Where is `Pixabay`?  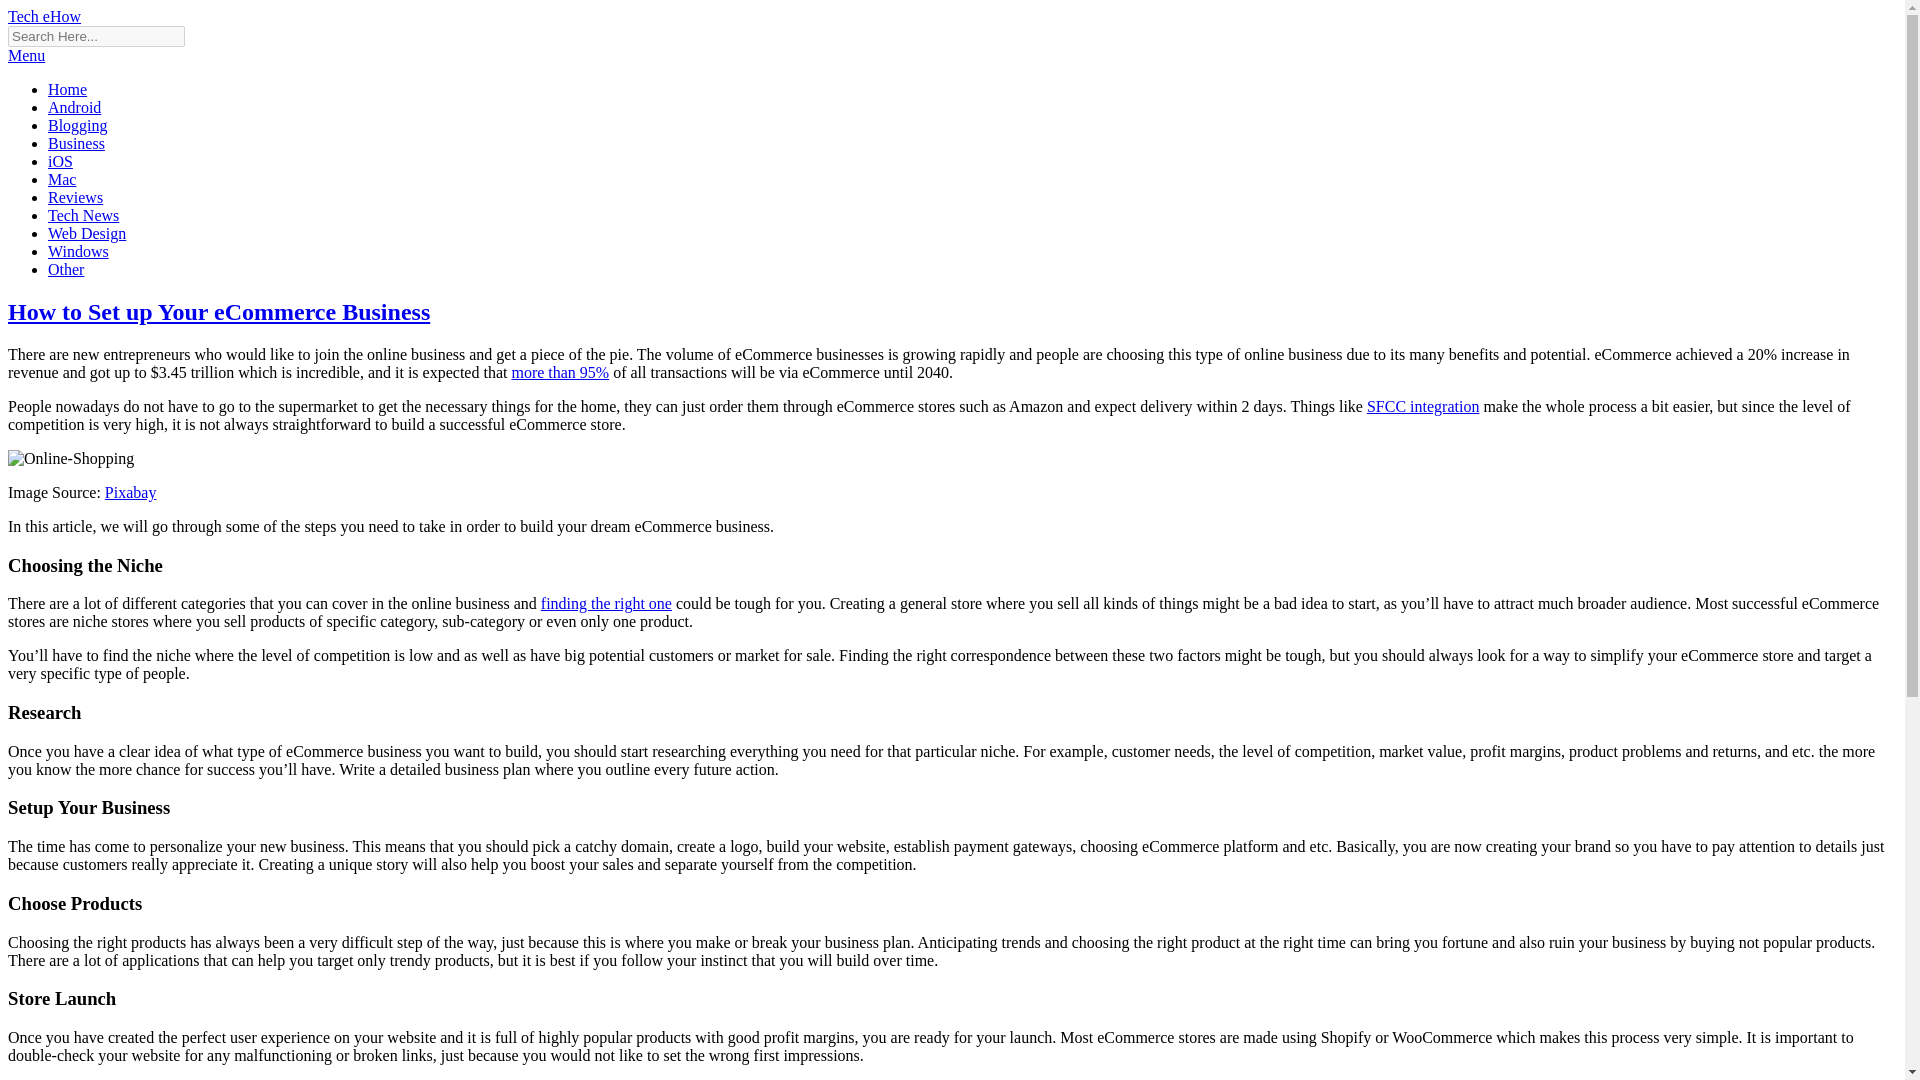
Pixabay is located at coordinates (131, 492).